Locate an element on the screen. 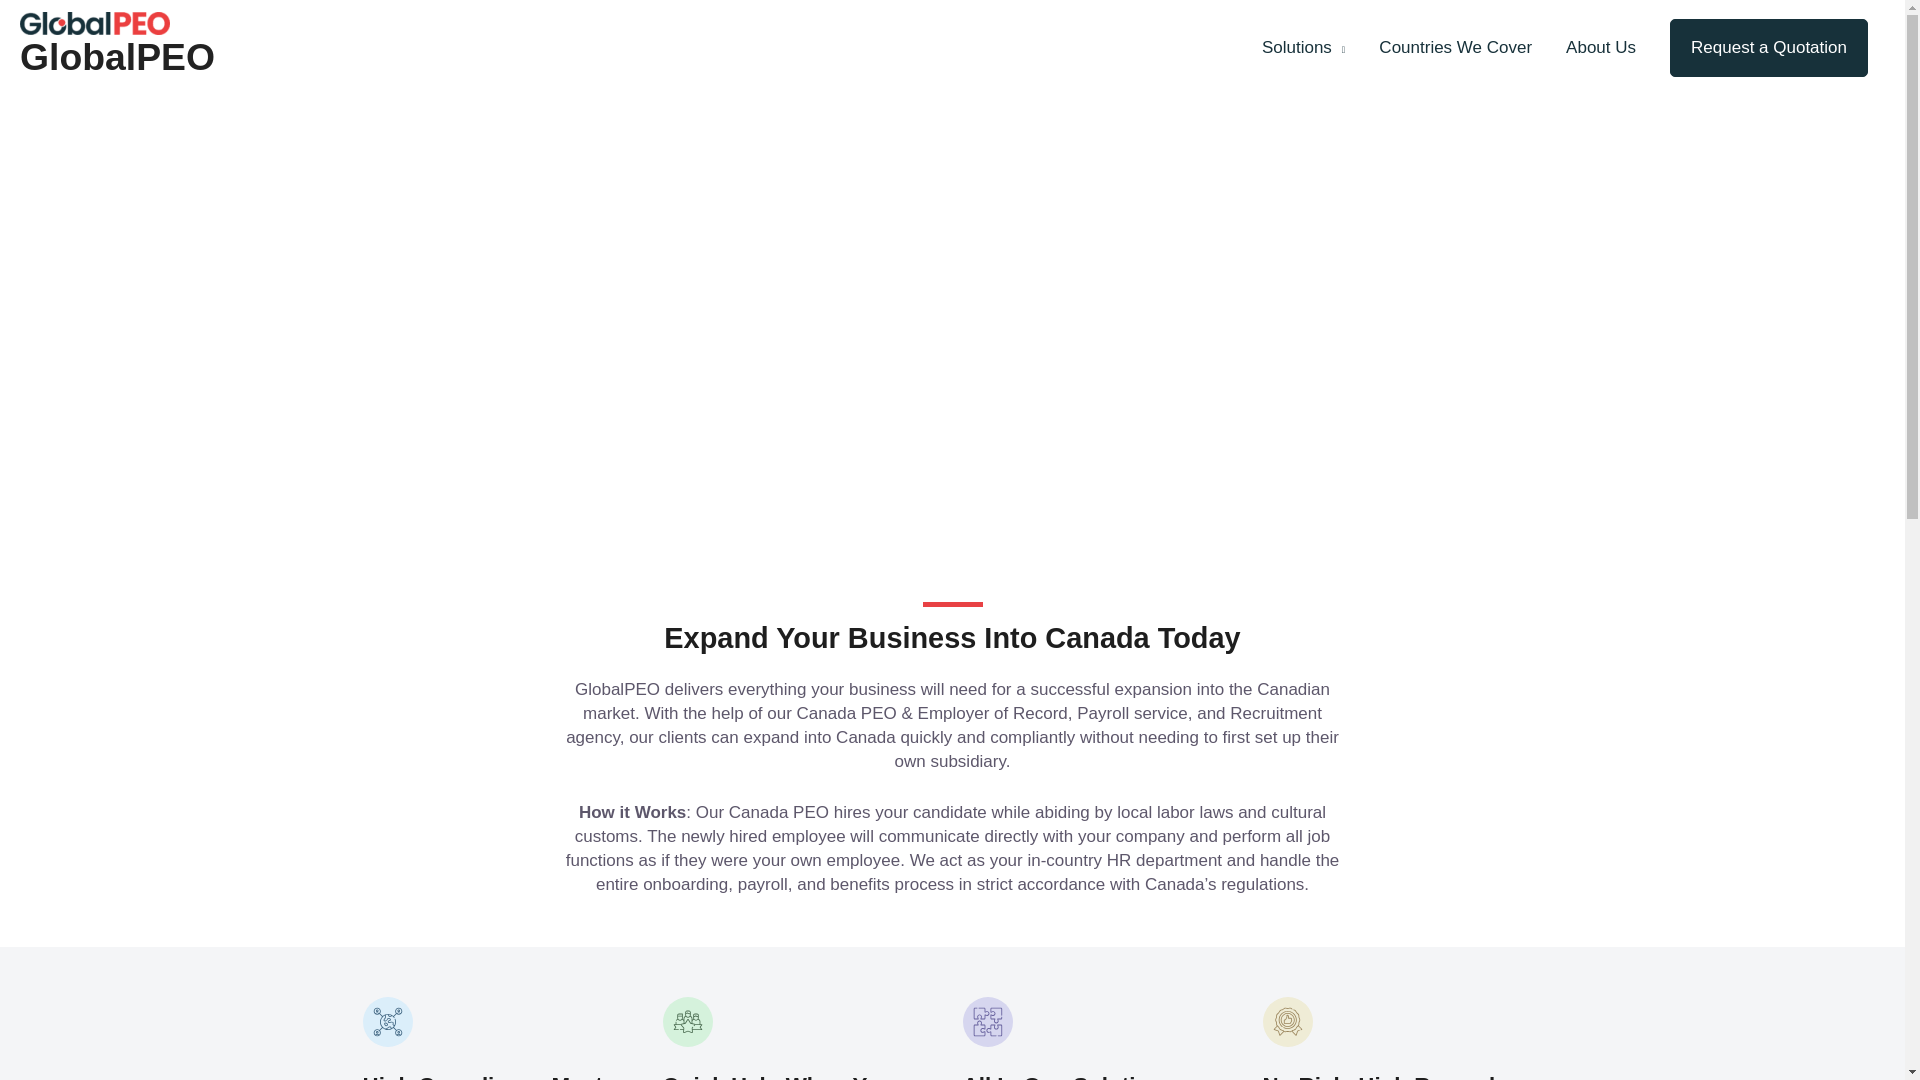 The height and width of the screenshot is (1080, 1920). GlobalPEO is located at coordinates (117, 56).